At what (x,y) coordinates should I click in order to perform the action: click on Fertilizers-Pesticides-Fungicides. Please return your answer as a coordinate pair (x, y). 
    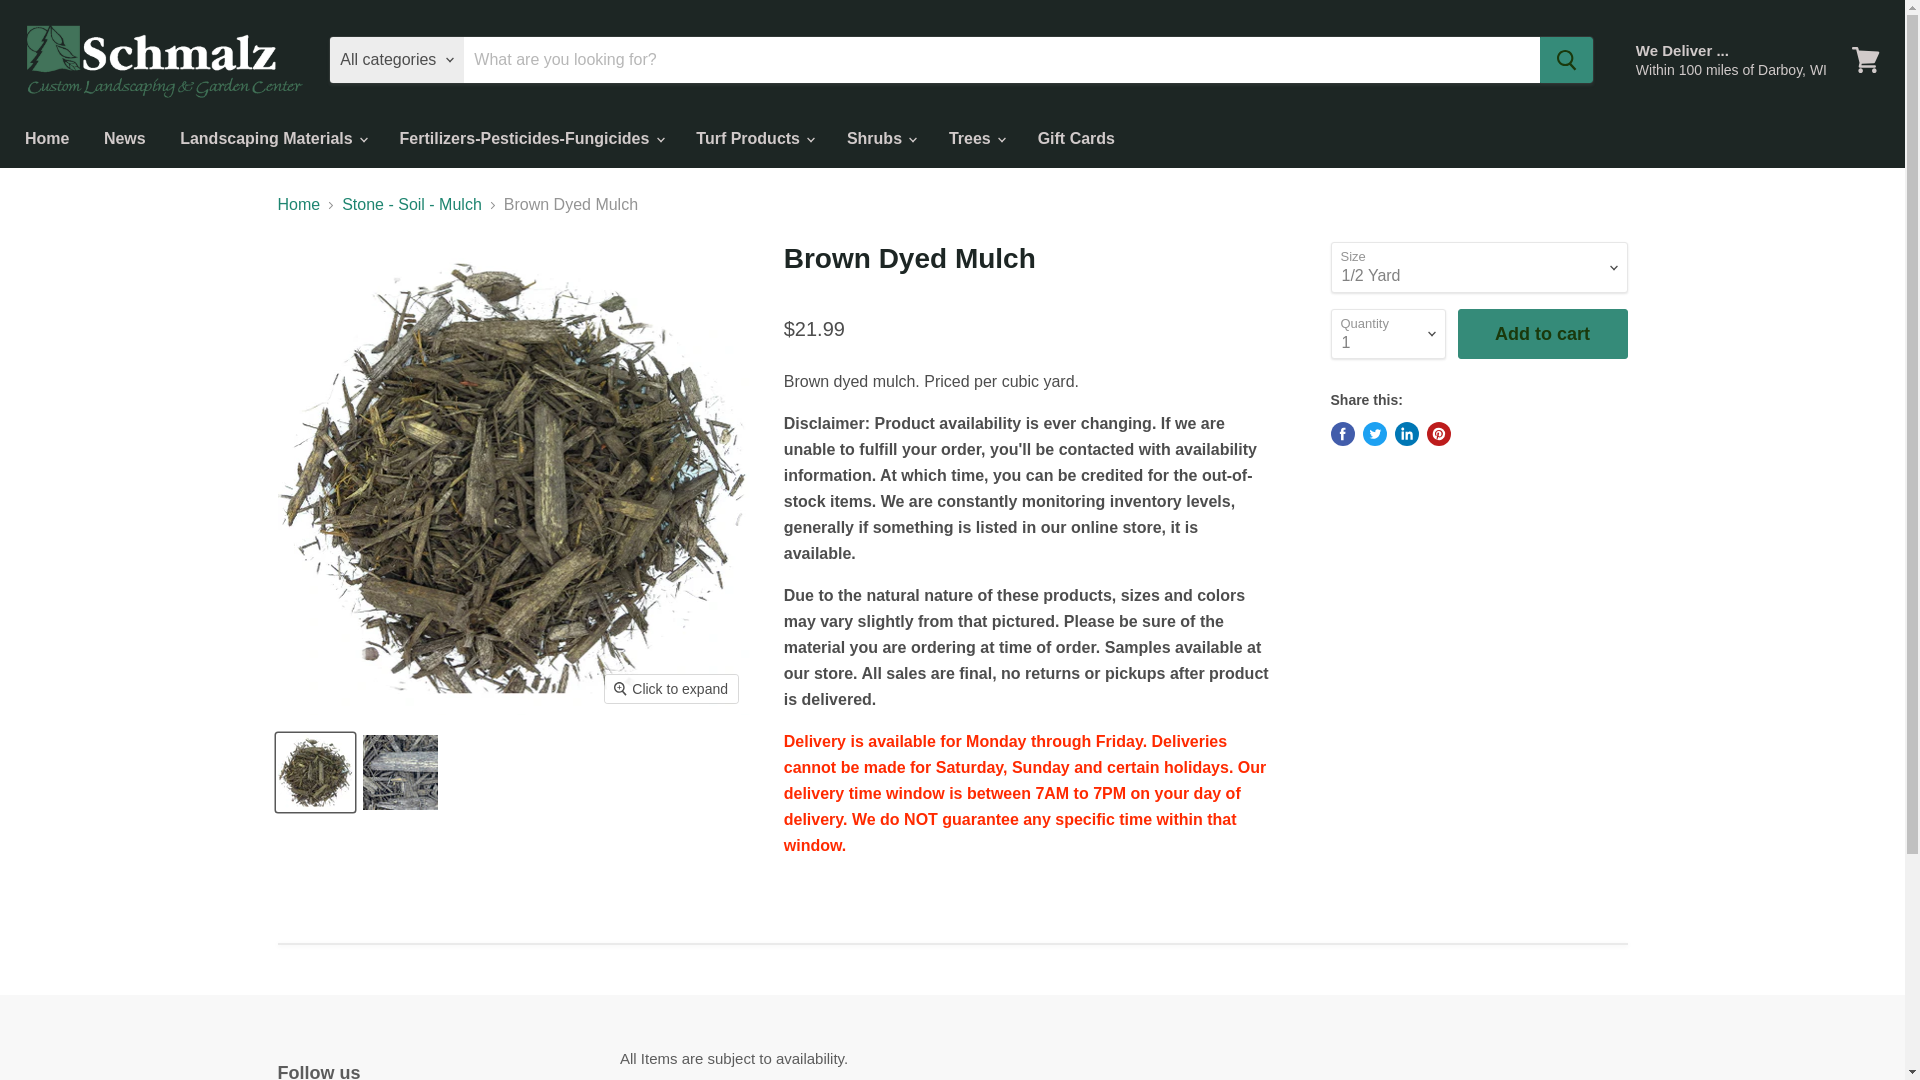
    Looking at the image, I should click on (531, 138).